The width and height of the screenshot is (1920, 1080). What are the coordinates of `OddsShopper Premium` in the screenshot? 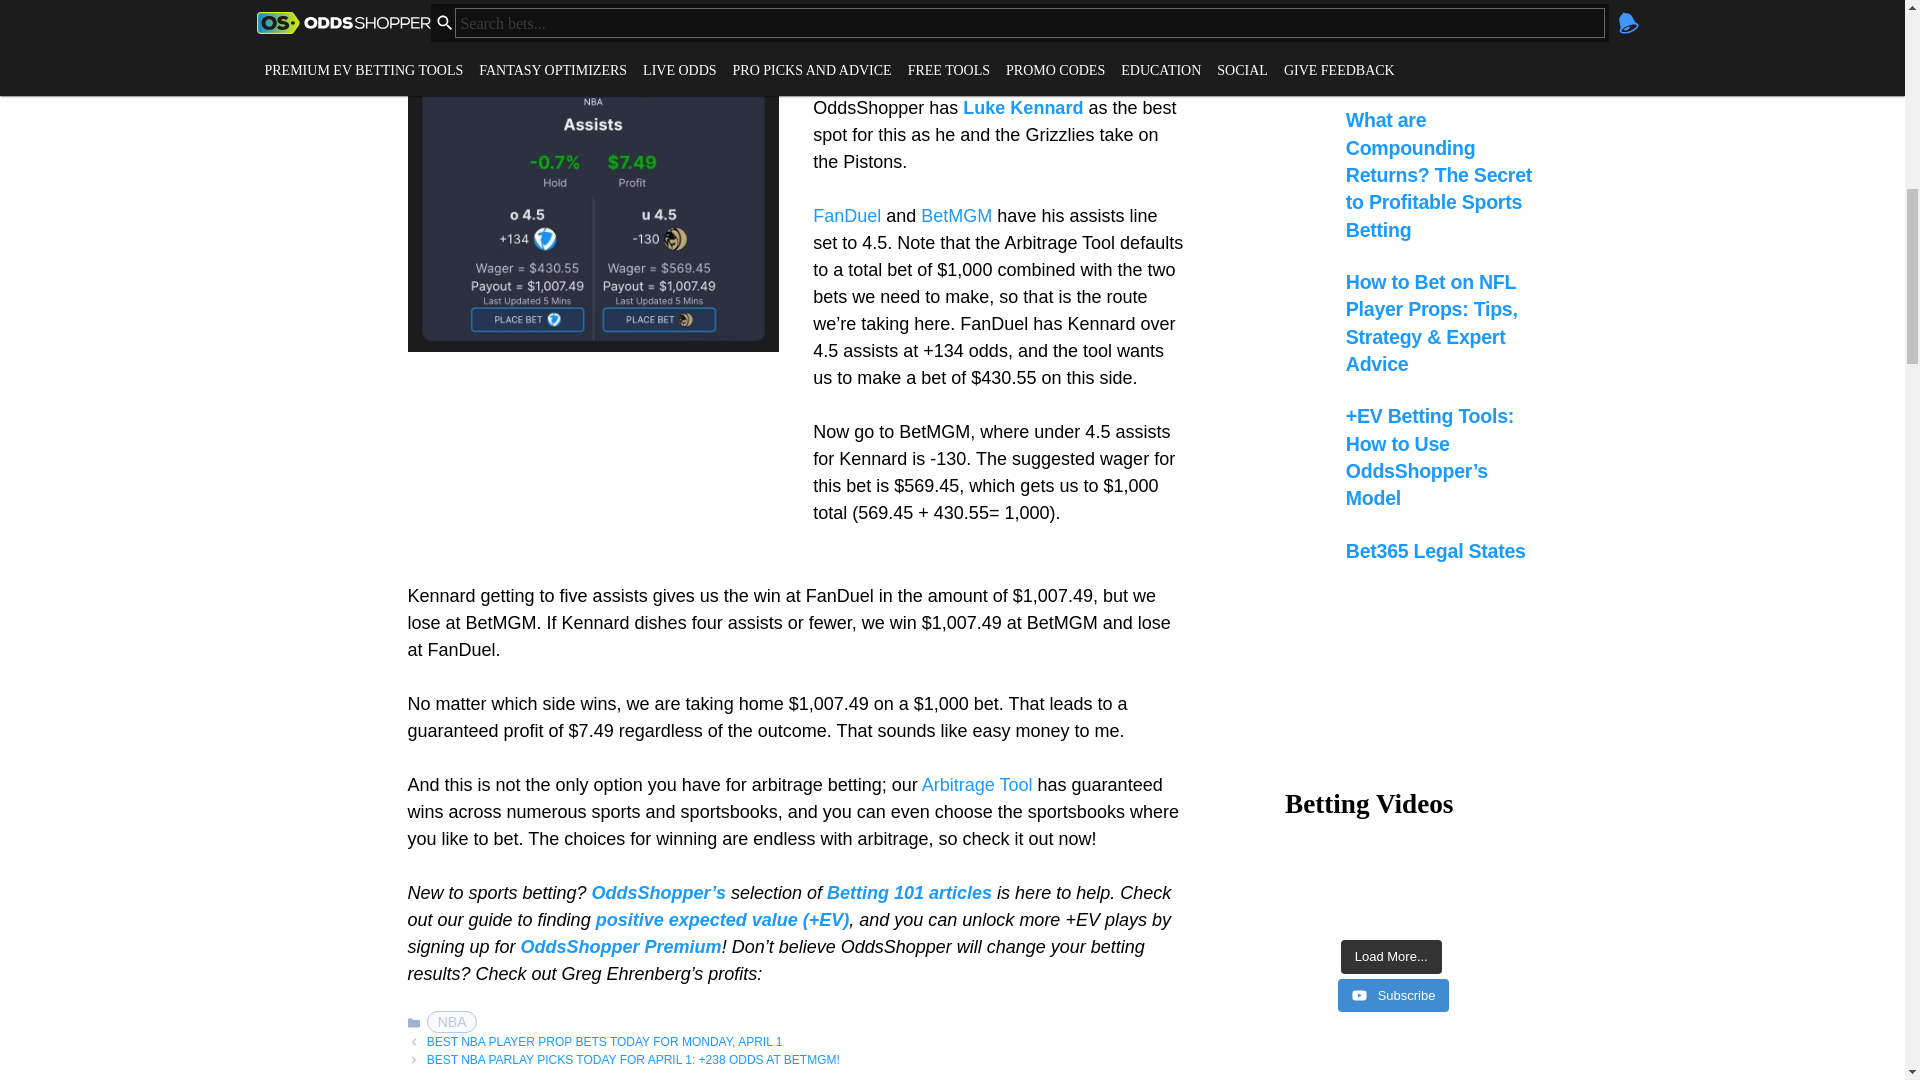 It's located at (620, 946).